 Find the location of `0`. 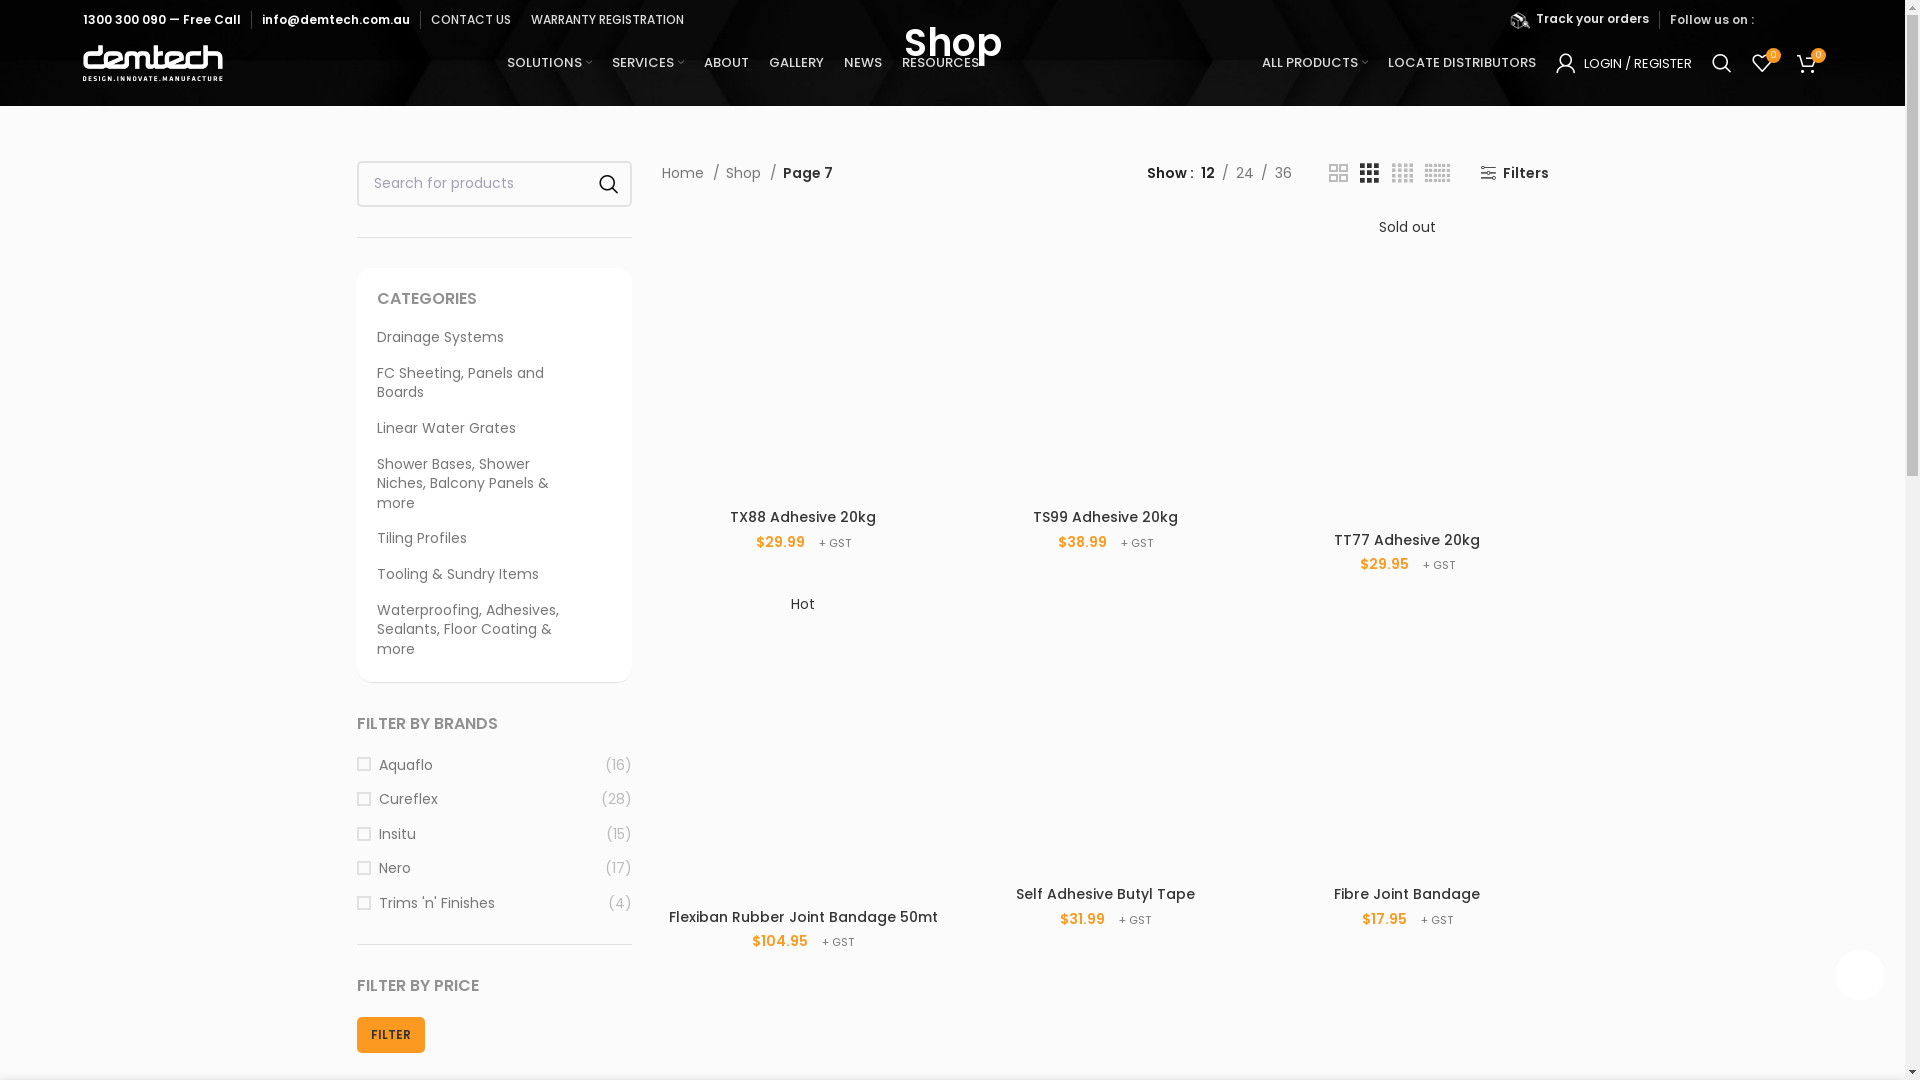

0 is located at coordinates (1762, 63).